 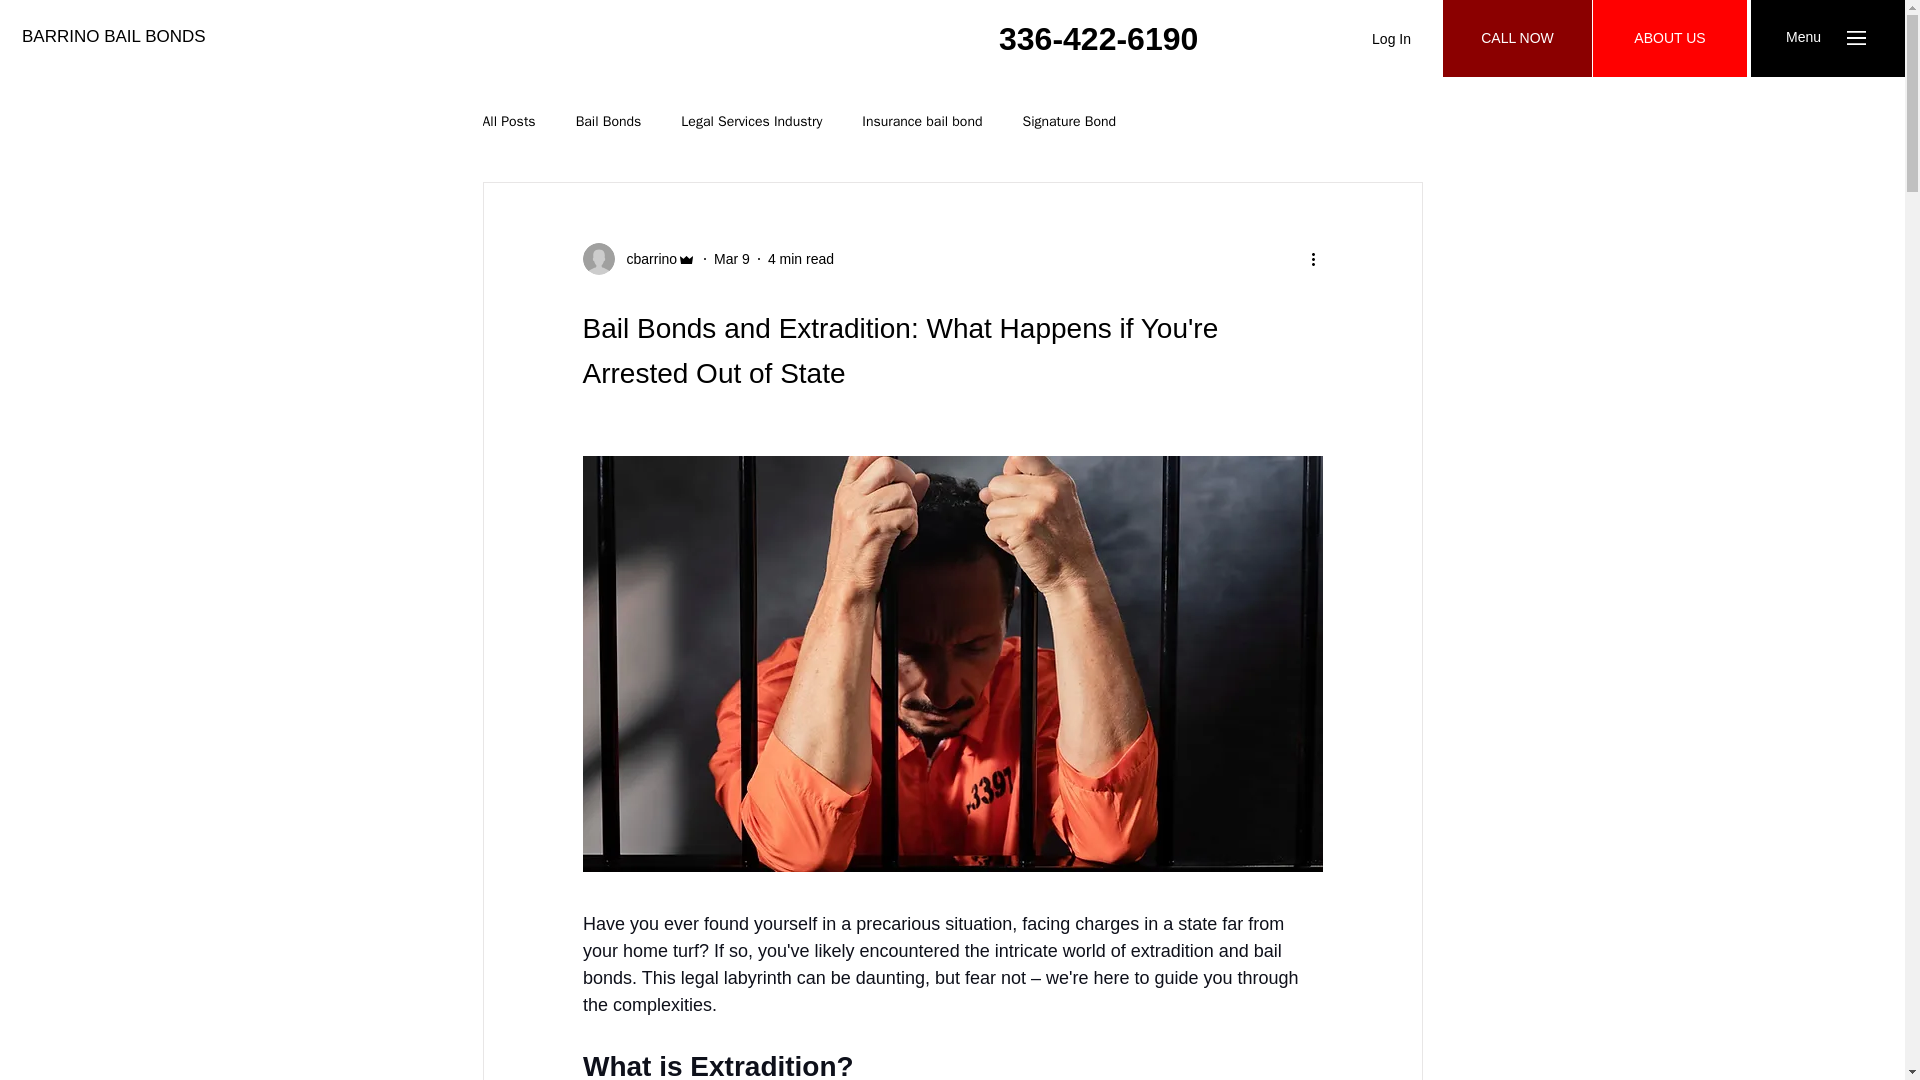 What do you see at coordinates (638, 259) in the screenshot?
I see `cbarrino` at bounding box center [638, 259].